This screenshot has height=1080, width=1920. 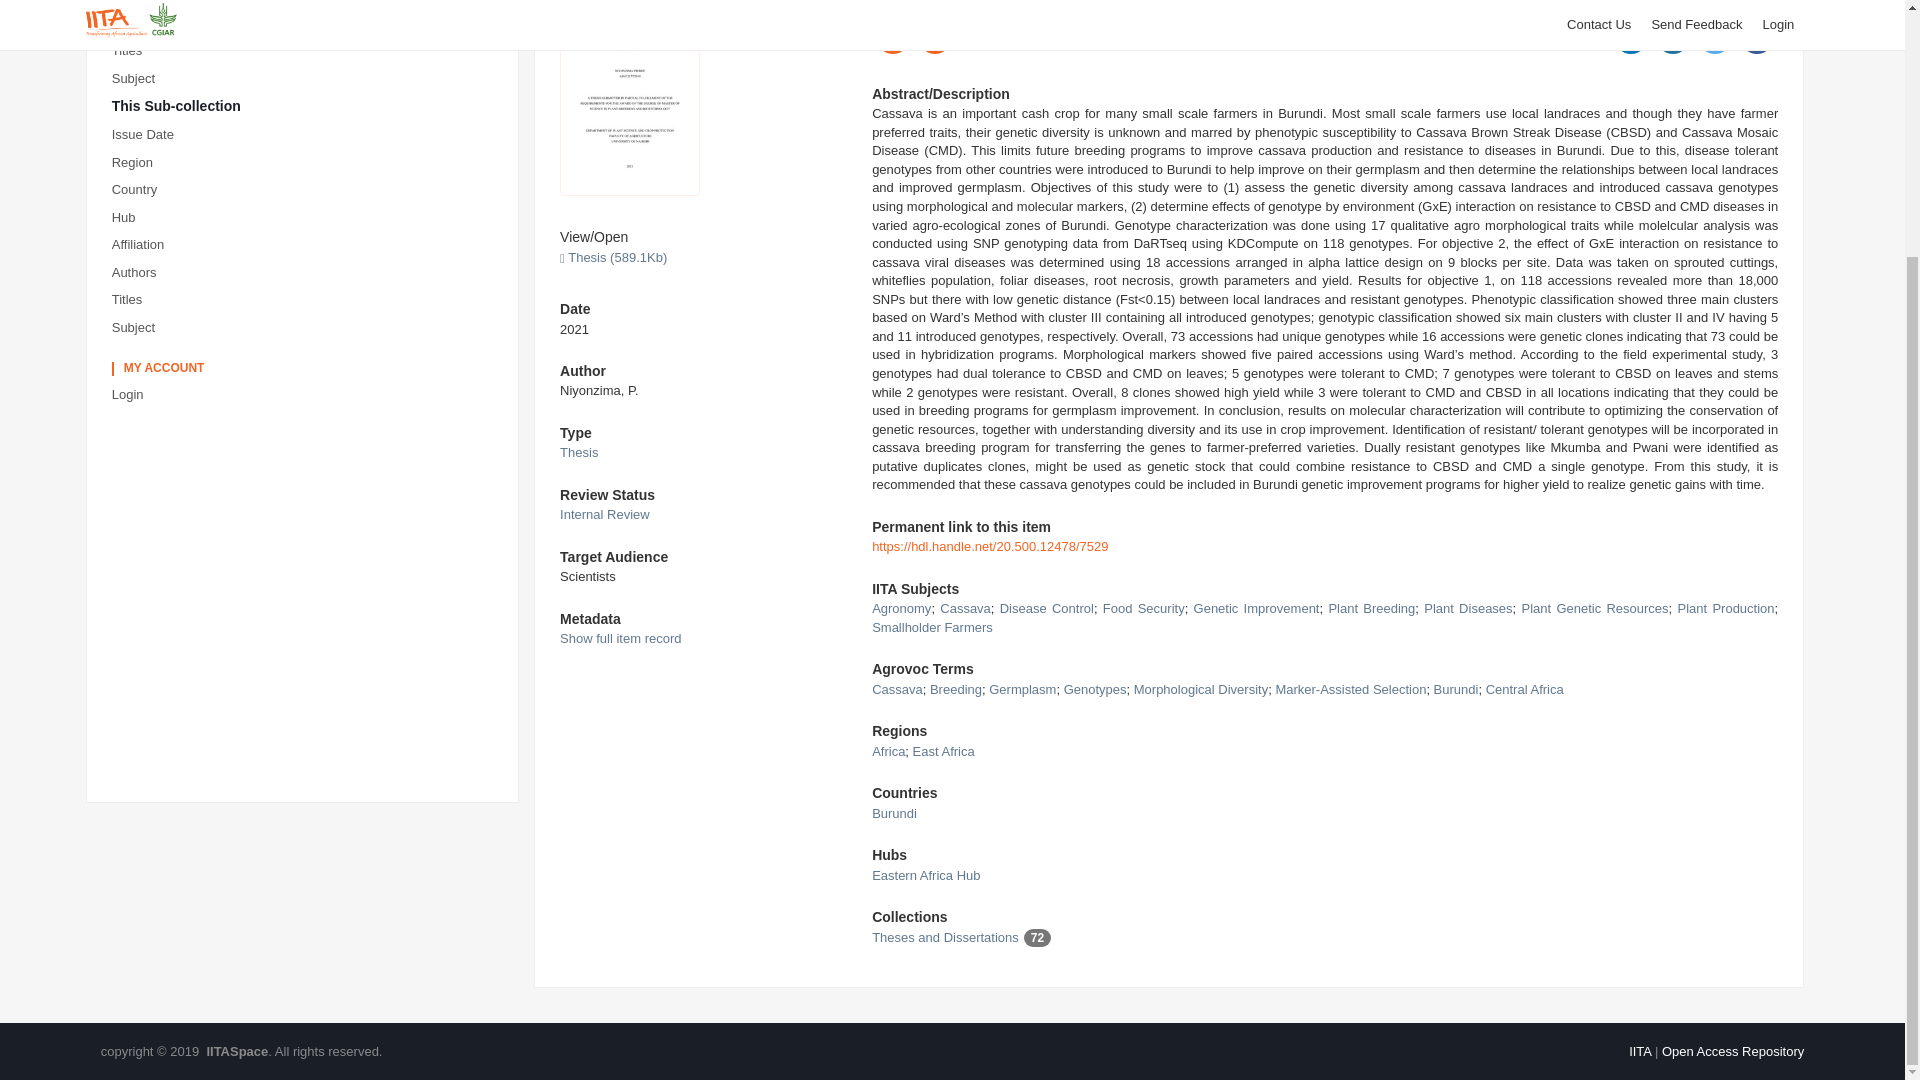 I want to click on Titles, so click(x=306, y=50).